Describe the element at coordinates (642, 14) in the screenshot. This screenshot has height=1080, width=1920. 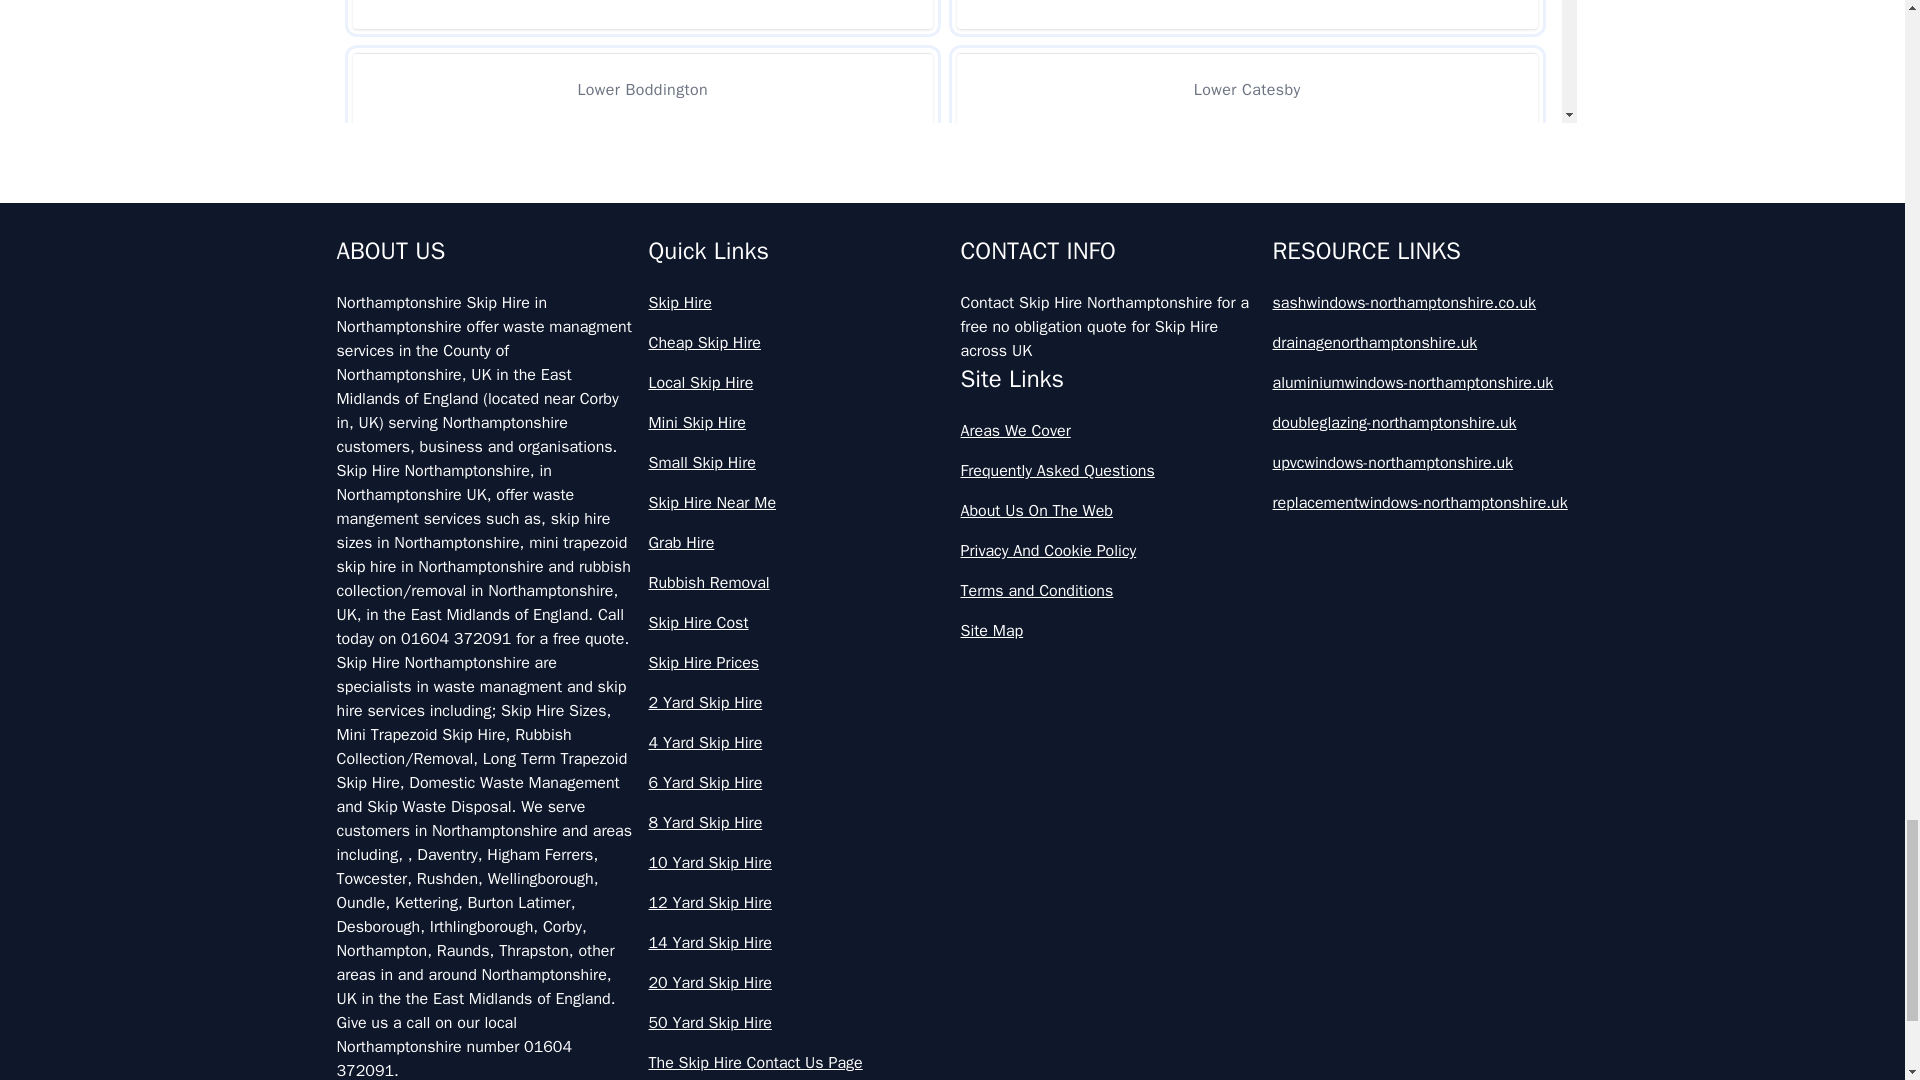
I see `Church End` at that location.